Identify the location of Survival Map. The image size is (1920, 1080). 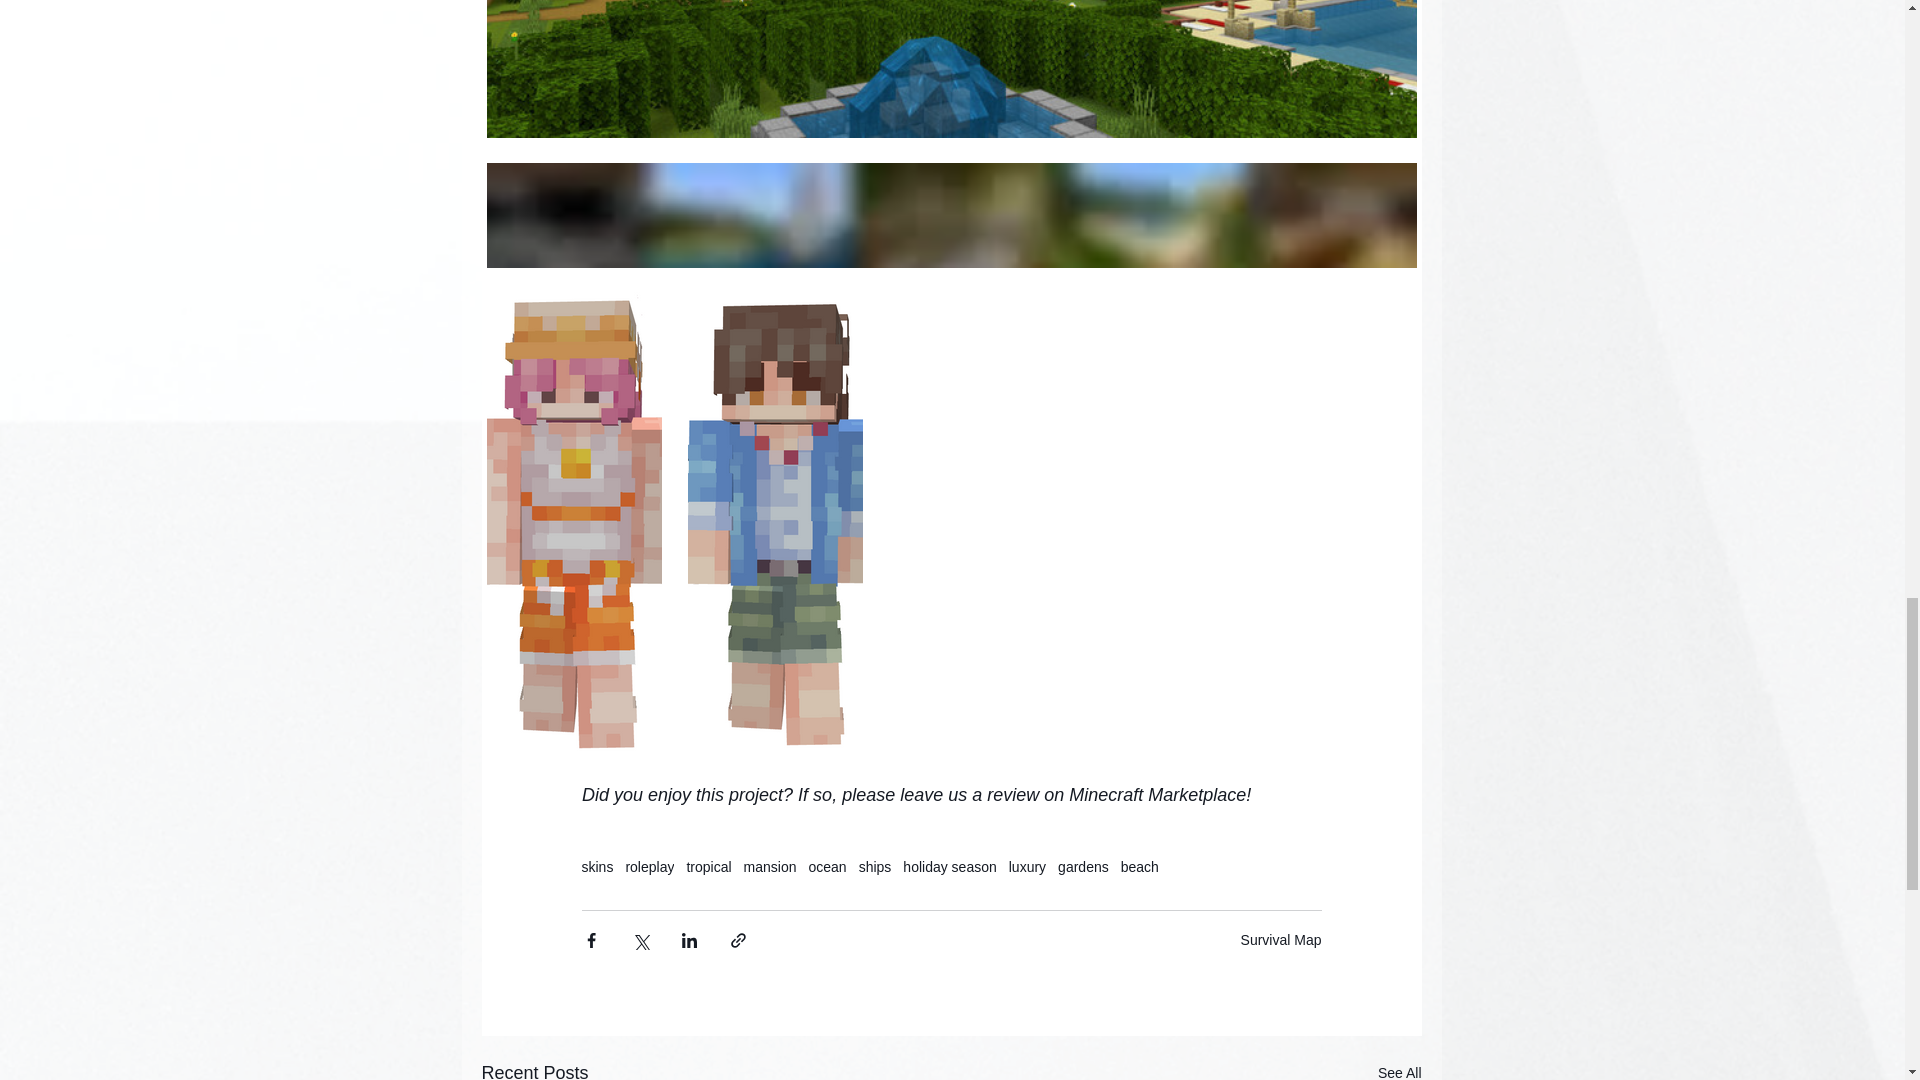
(1281, 940).